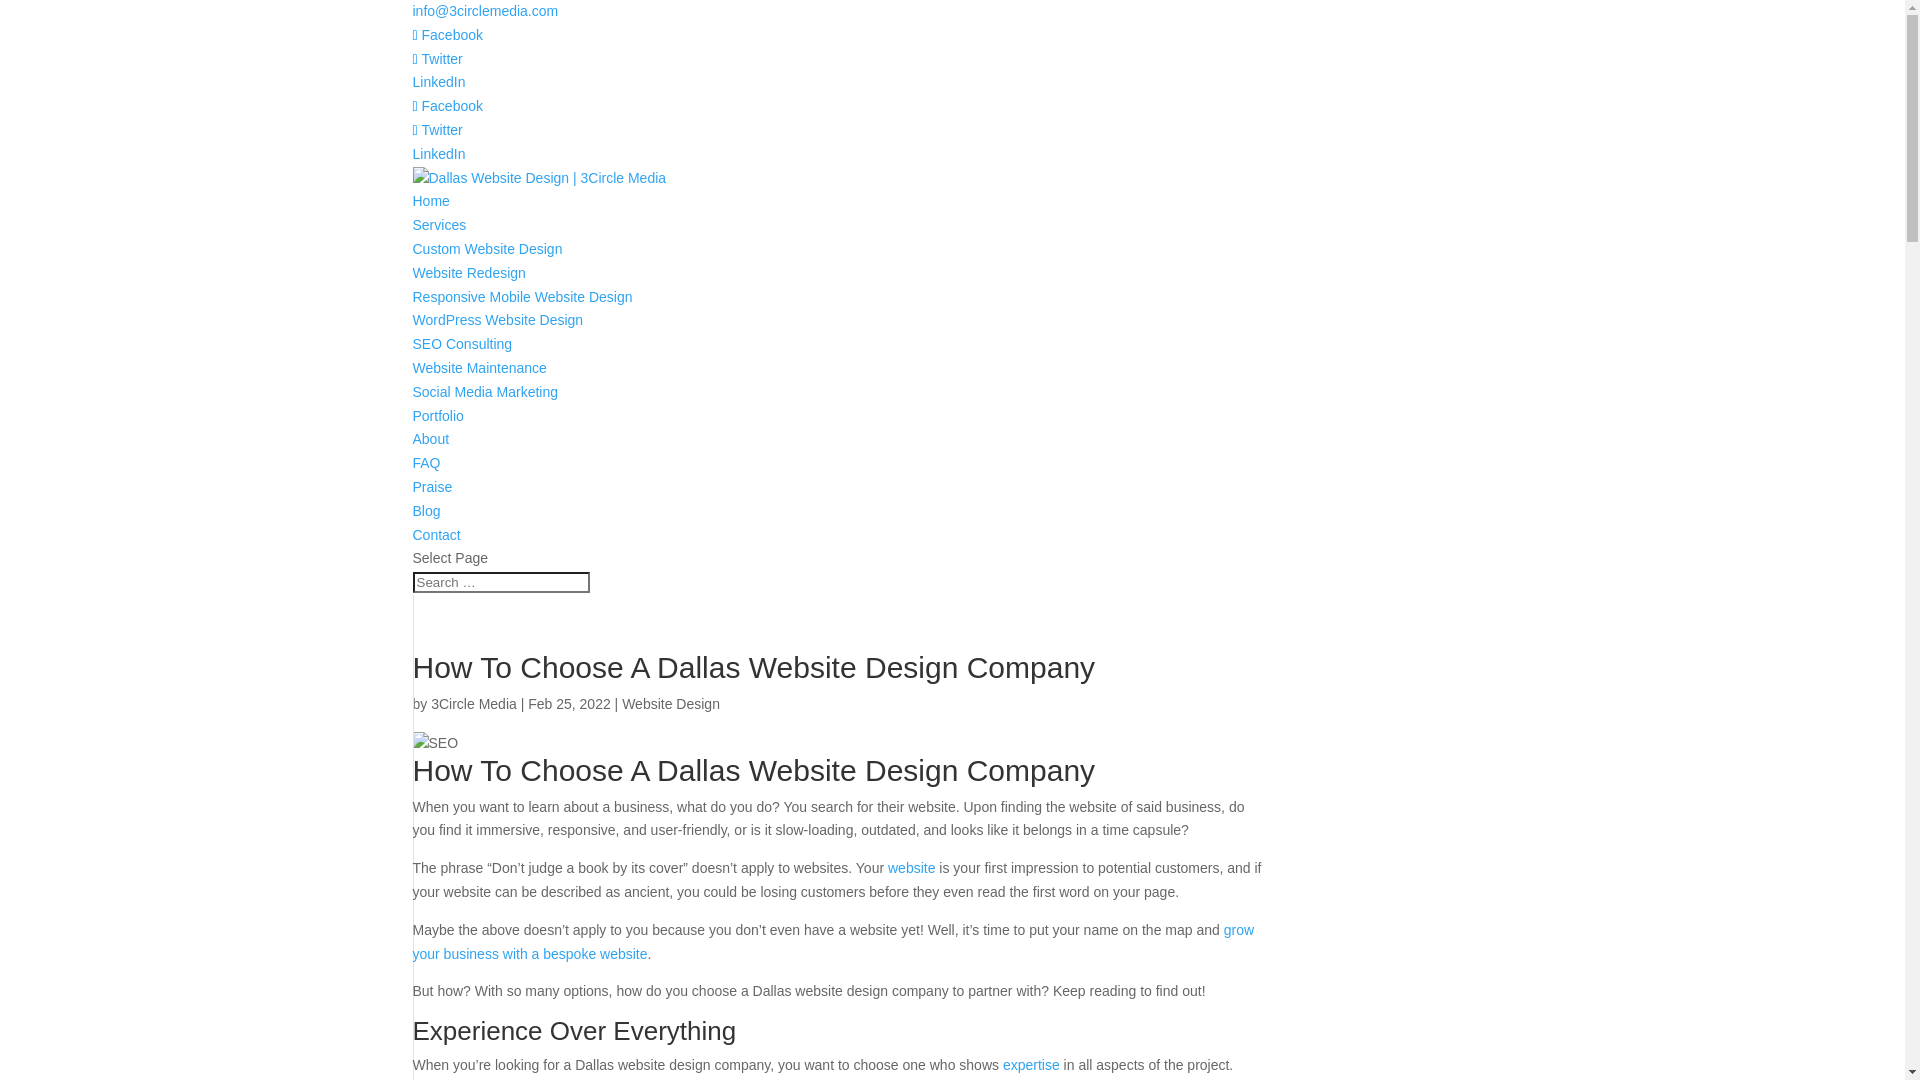 The image size is (1920, 1080). I want to click on Twitter, so click(437, 59).